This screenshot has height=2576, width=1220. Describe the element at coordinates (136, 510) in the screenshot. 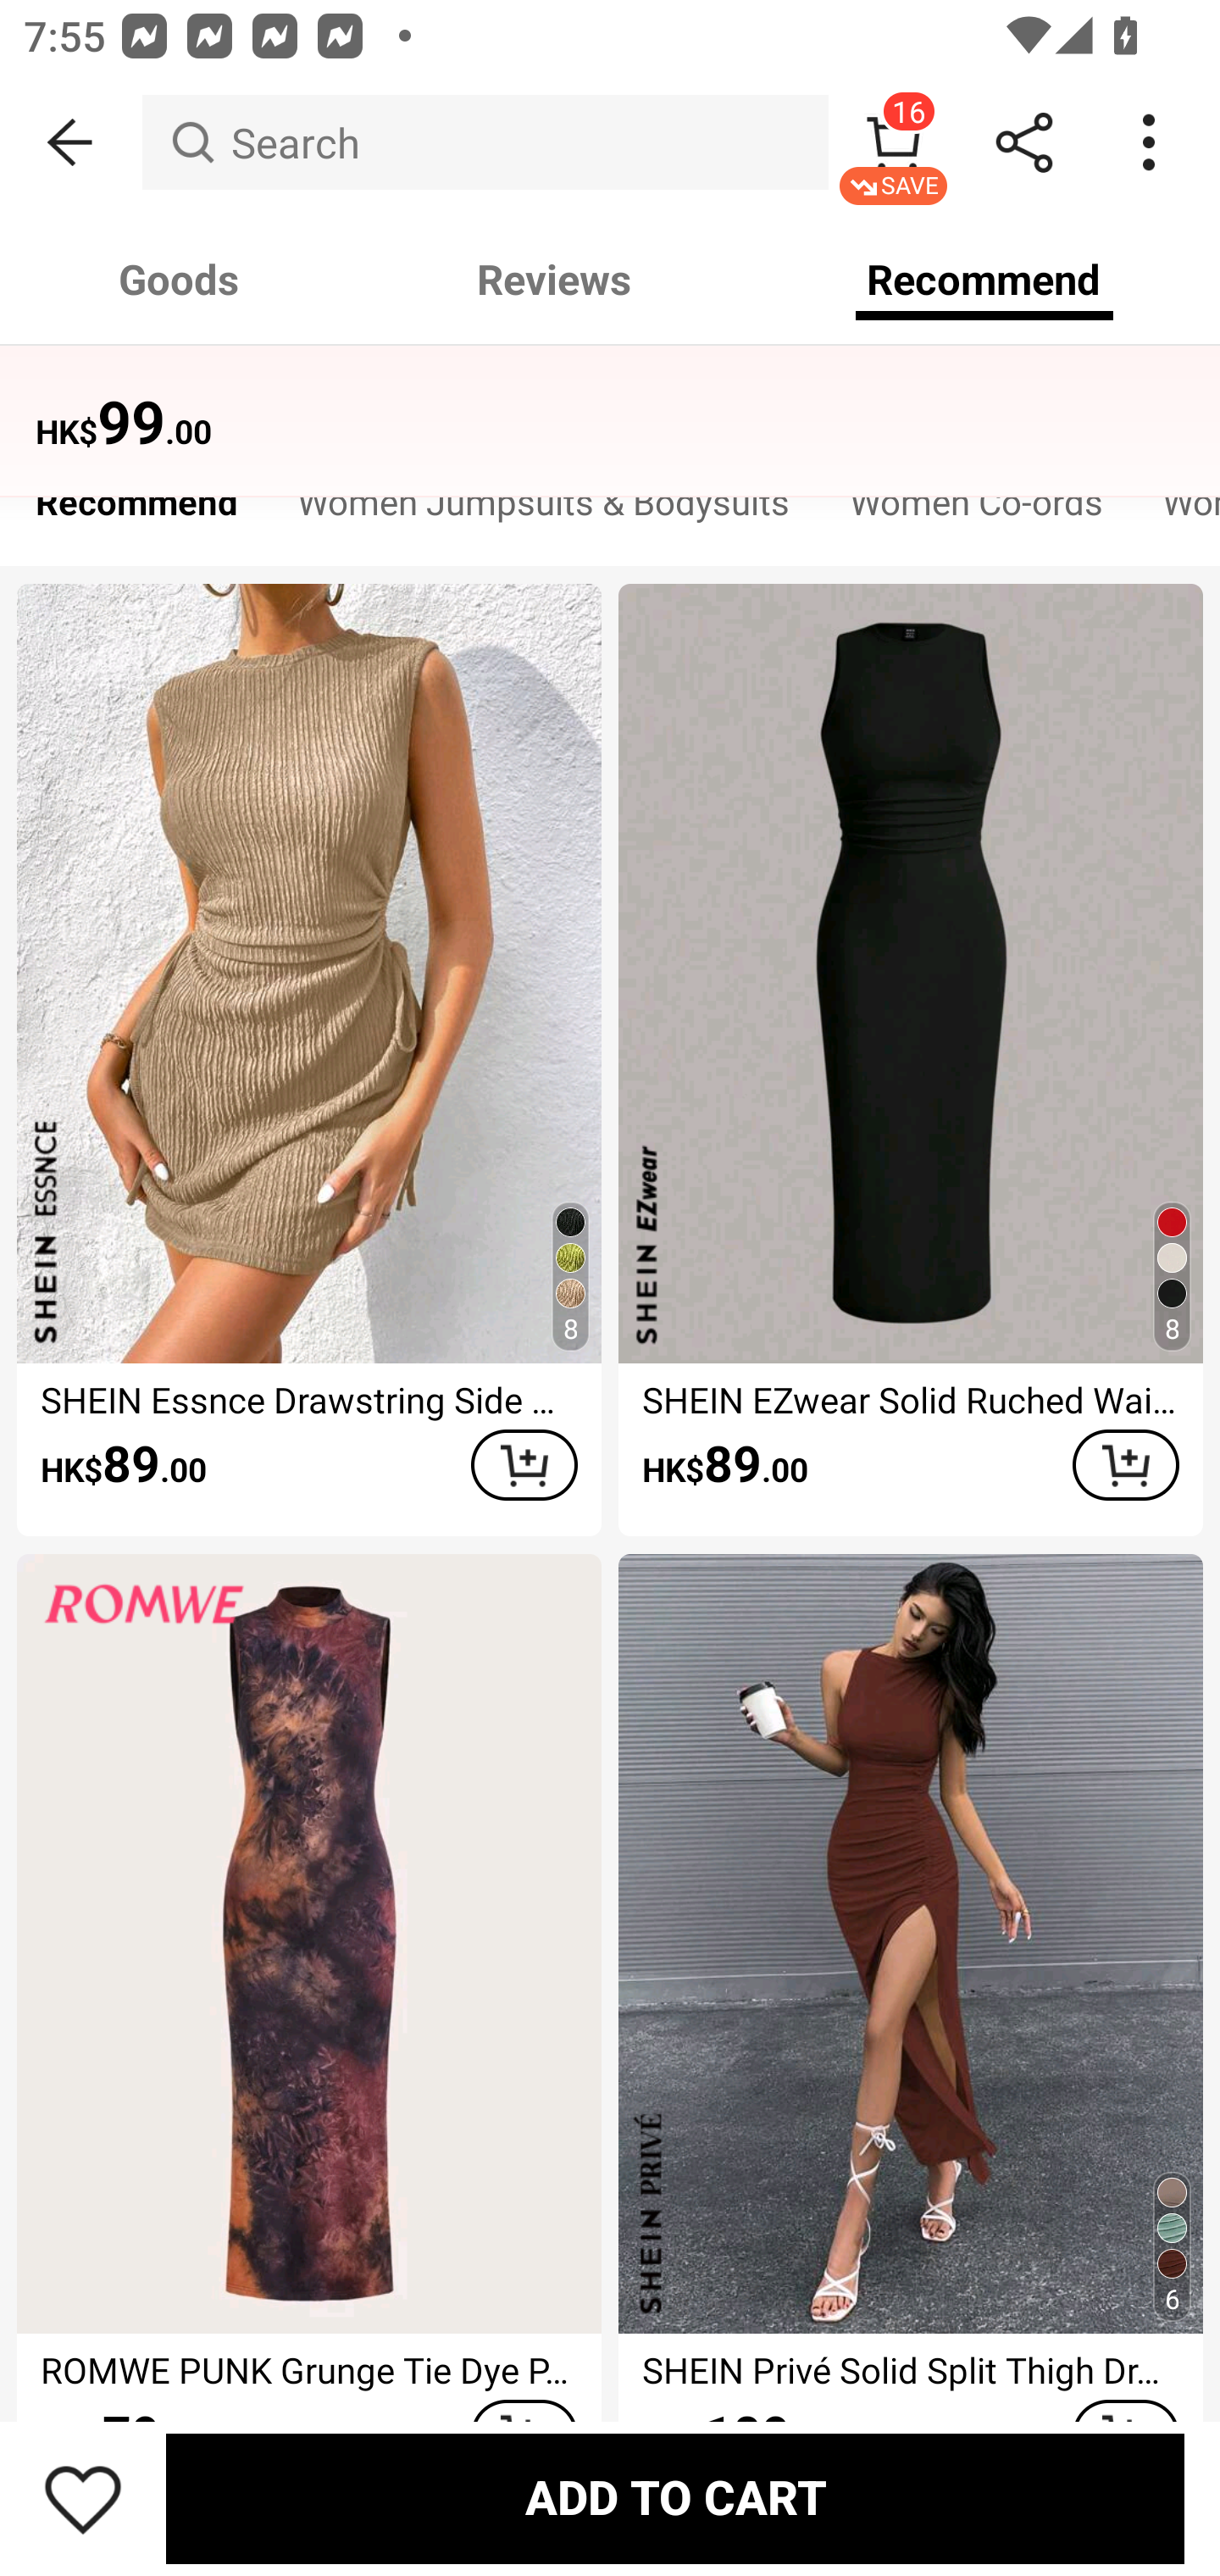

I see `Recommend` at that location.